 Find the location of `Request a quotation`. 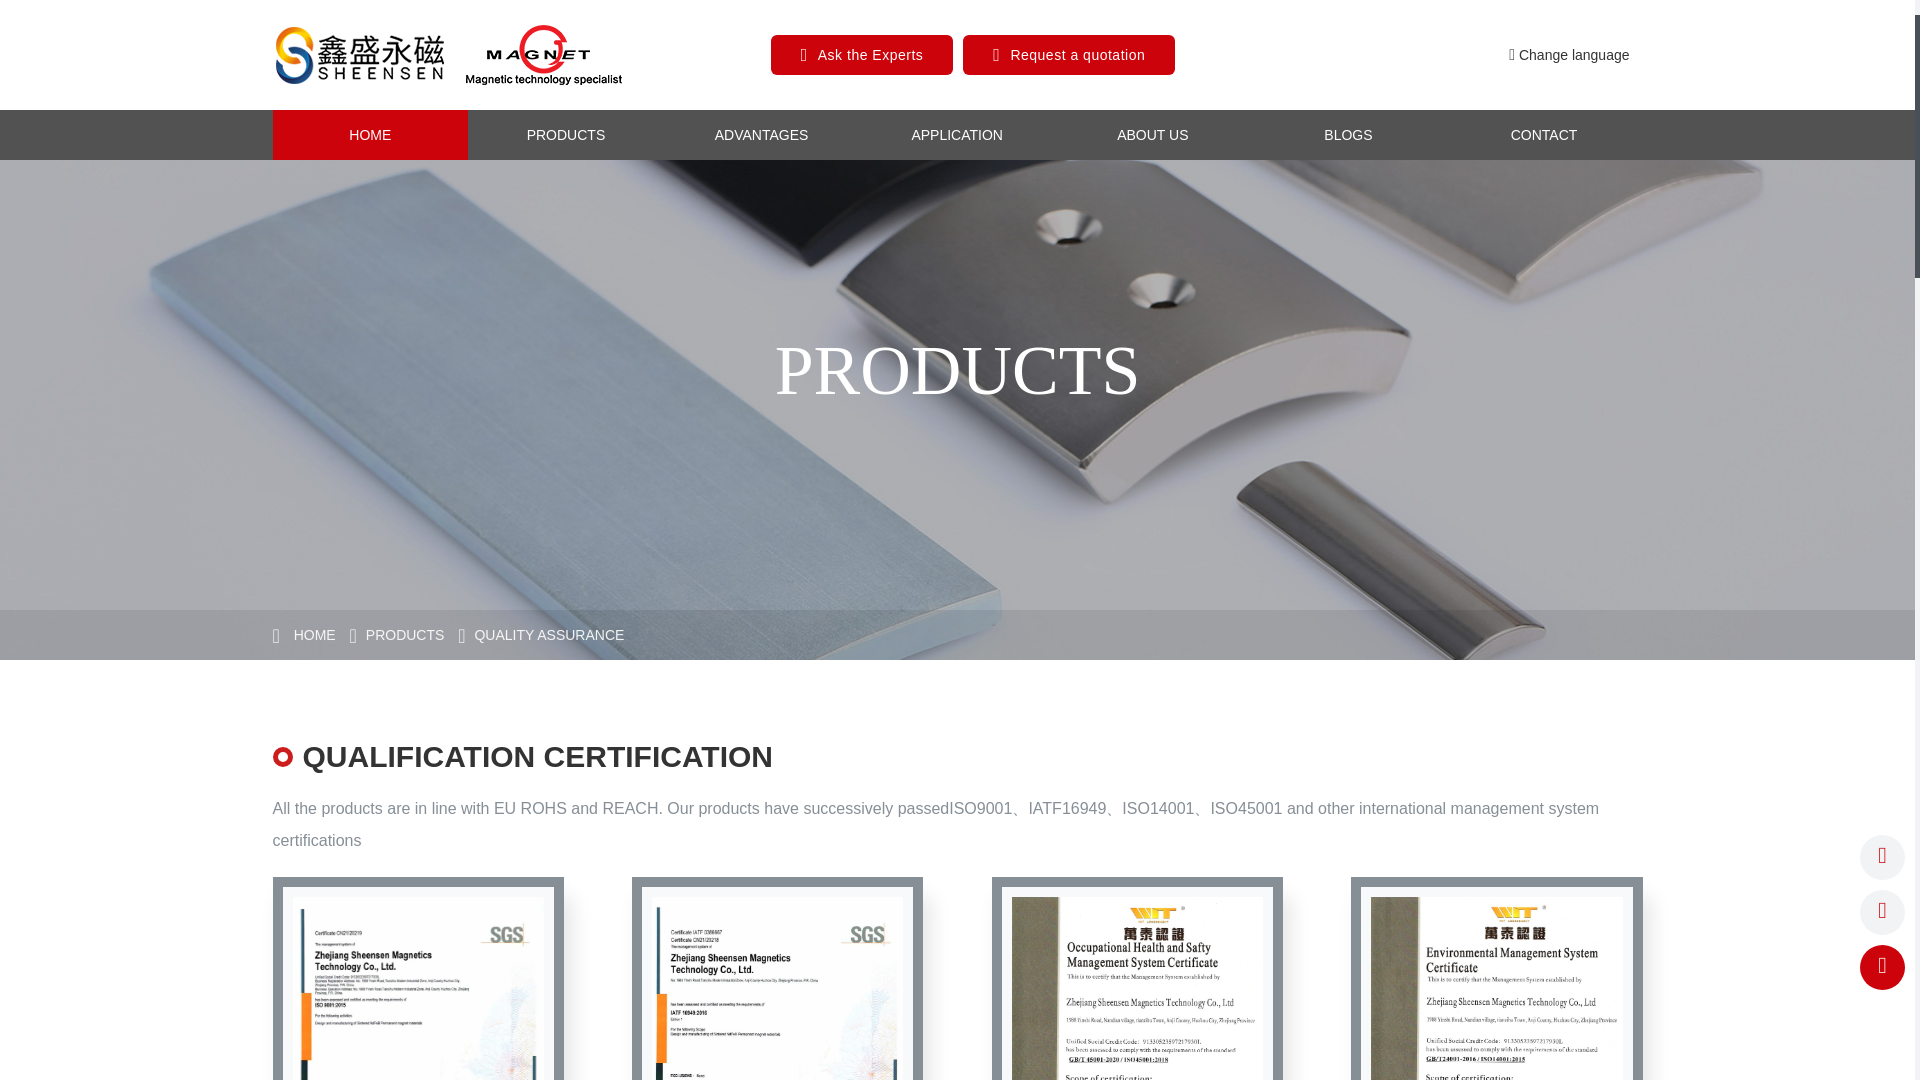

Request a quotation is located at coordinates (1076, 54).